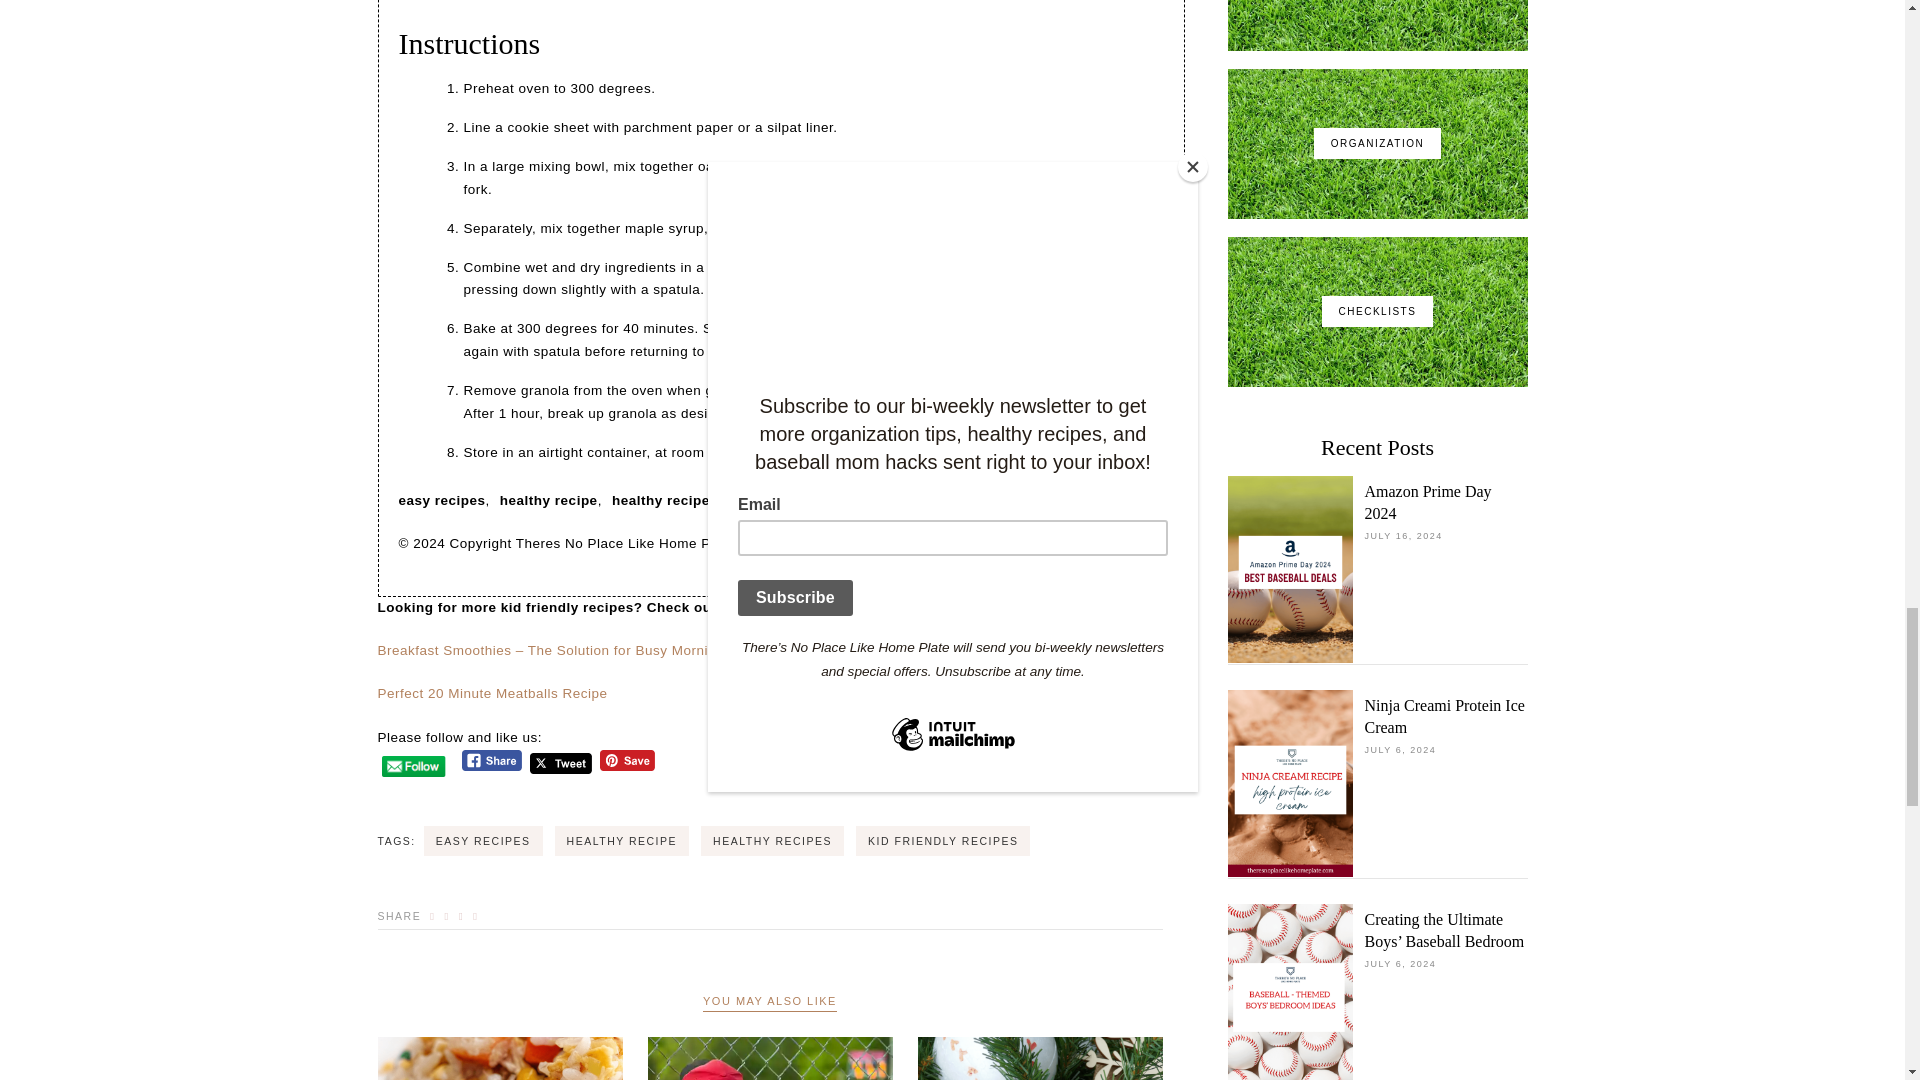  Describe the element at coordinates (560, 763) in the screenshot. I see `Tweet` at that location.